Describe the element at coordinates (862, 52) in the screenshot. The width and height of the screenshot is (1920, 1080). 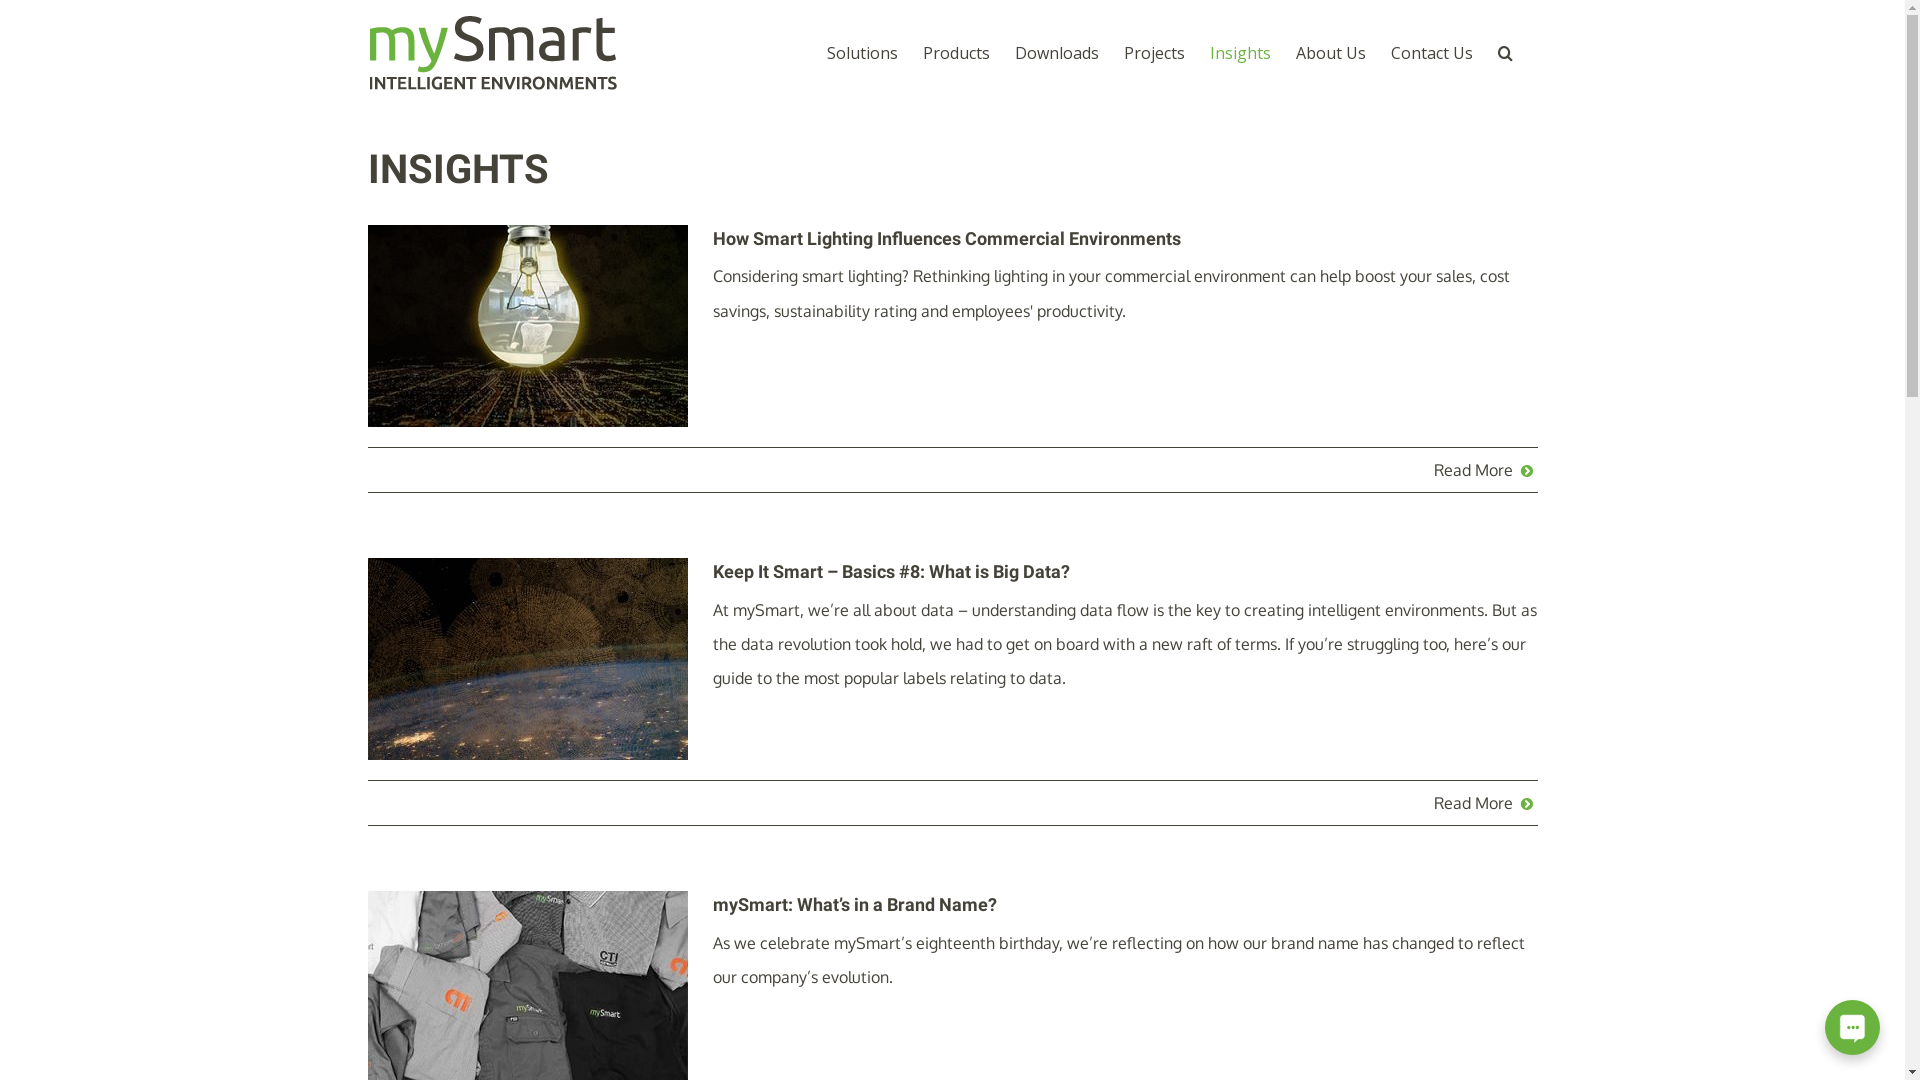
I see `Solutions` at that location.